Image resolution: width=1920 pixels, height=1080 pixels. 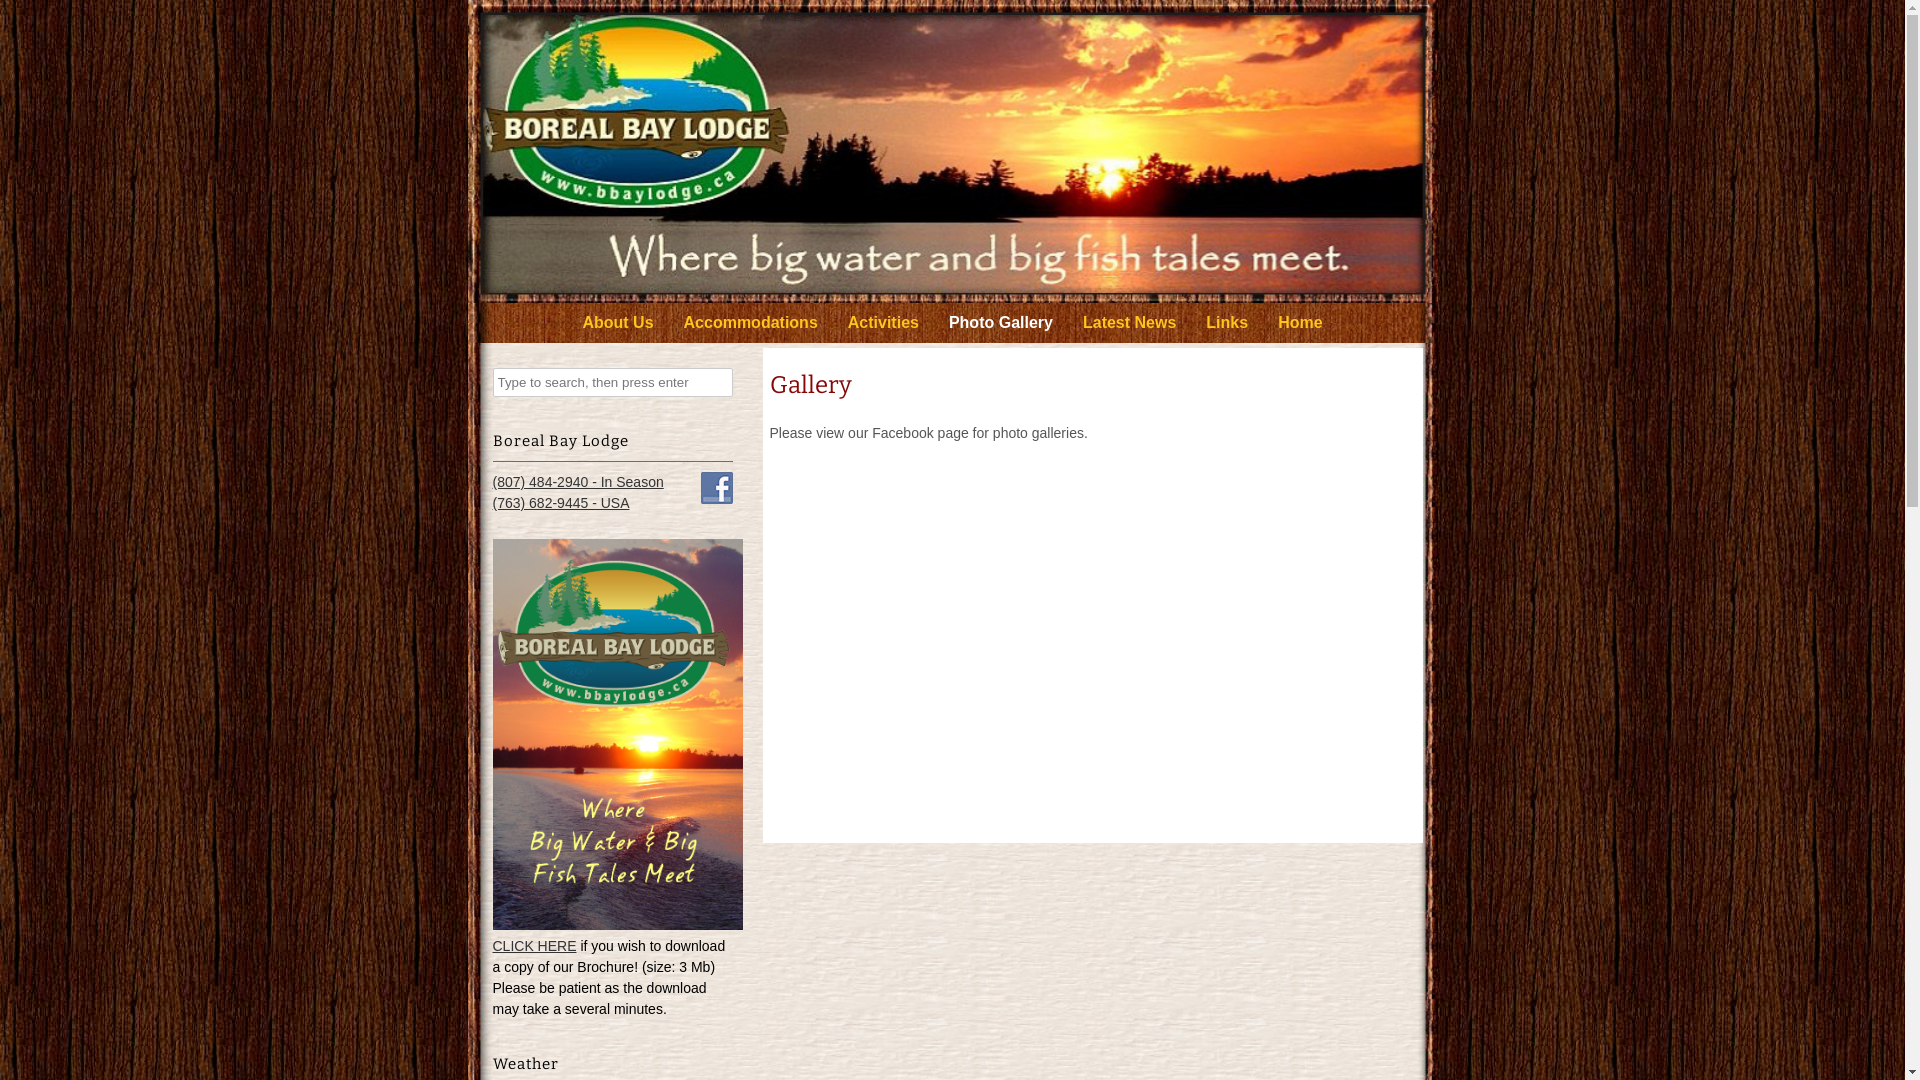 I want to click on CLICK HERE, so click(x=534, y=946).